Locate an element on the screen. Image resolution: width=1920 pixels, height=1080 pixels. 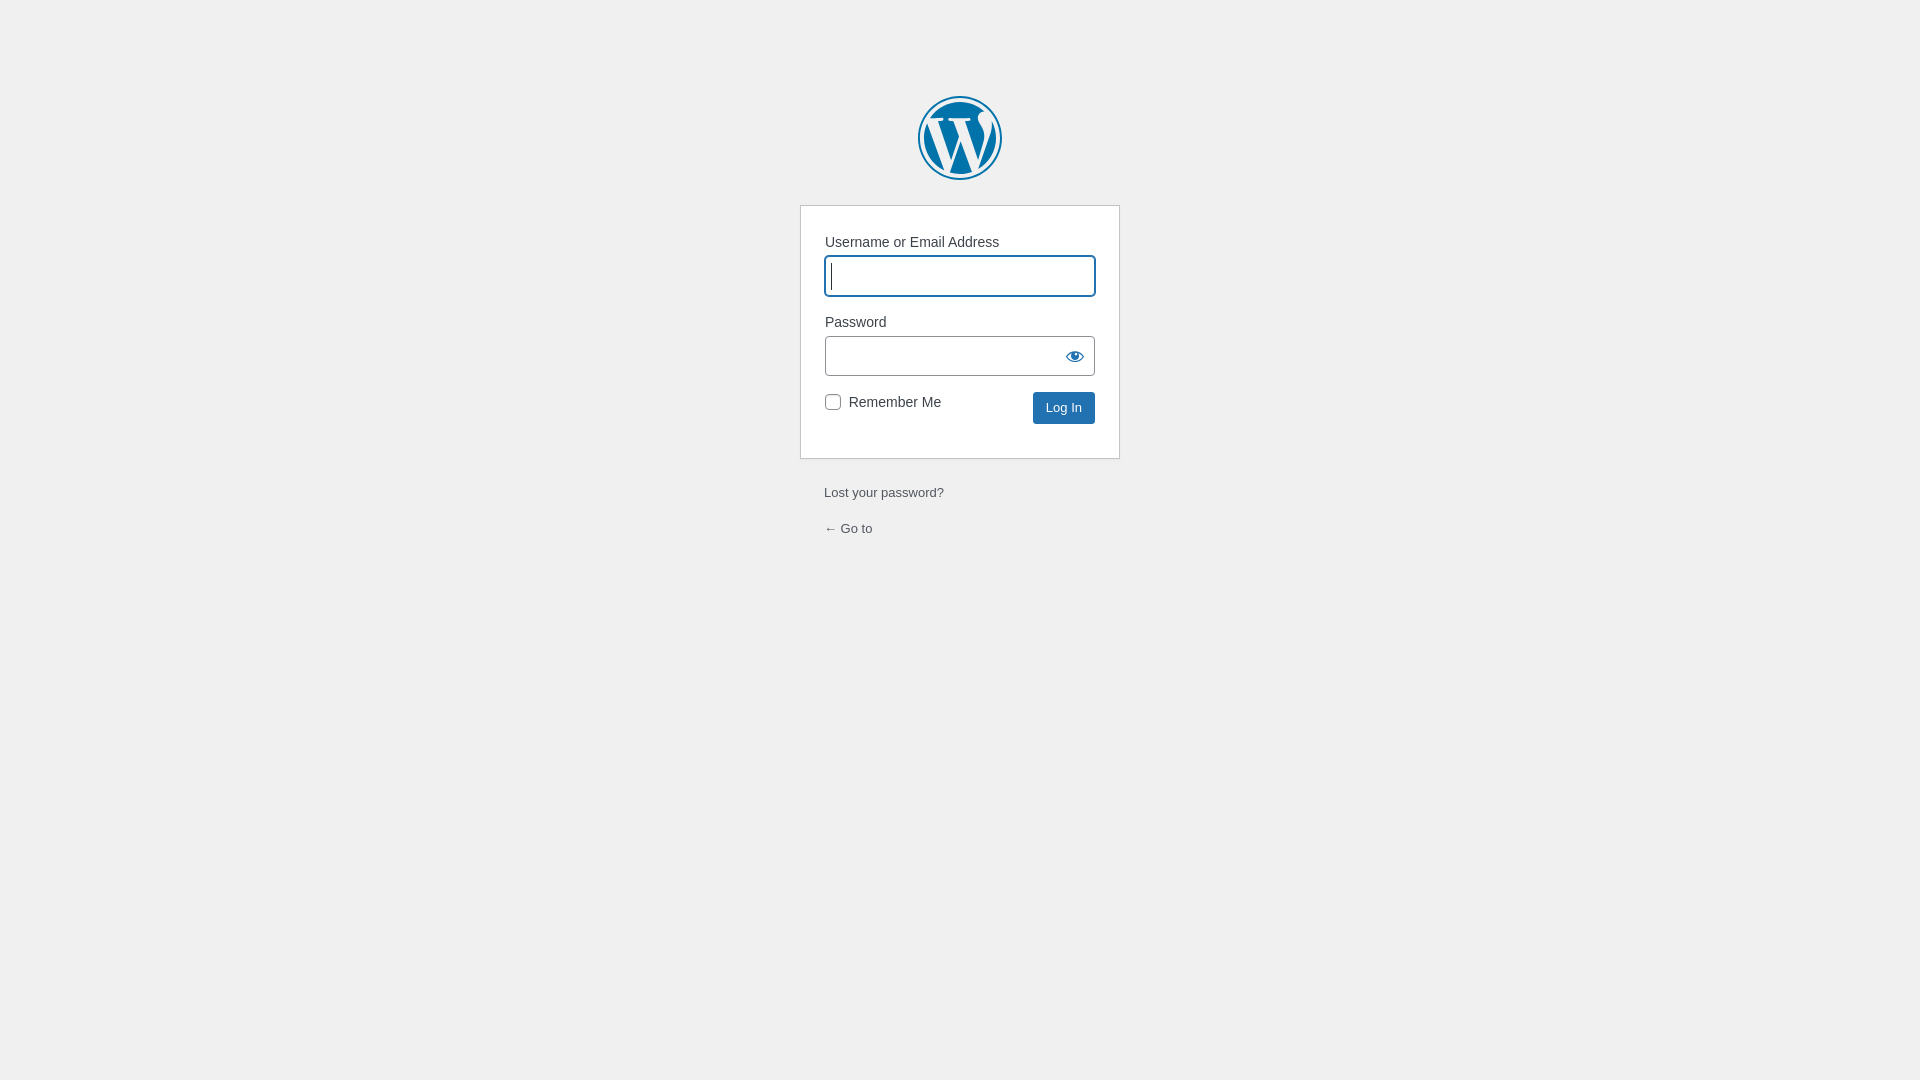
Lost your password? is located at coordinates (884, 492).